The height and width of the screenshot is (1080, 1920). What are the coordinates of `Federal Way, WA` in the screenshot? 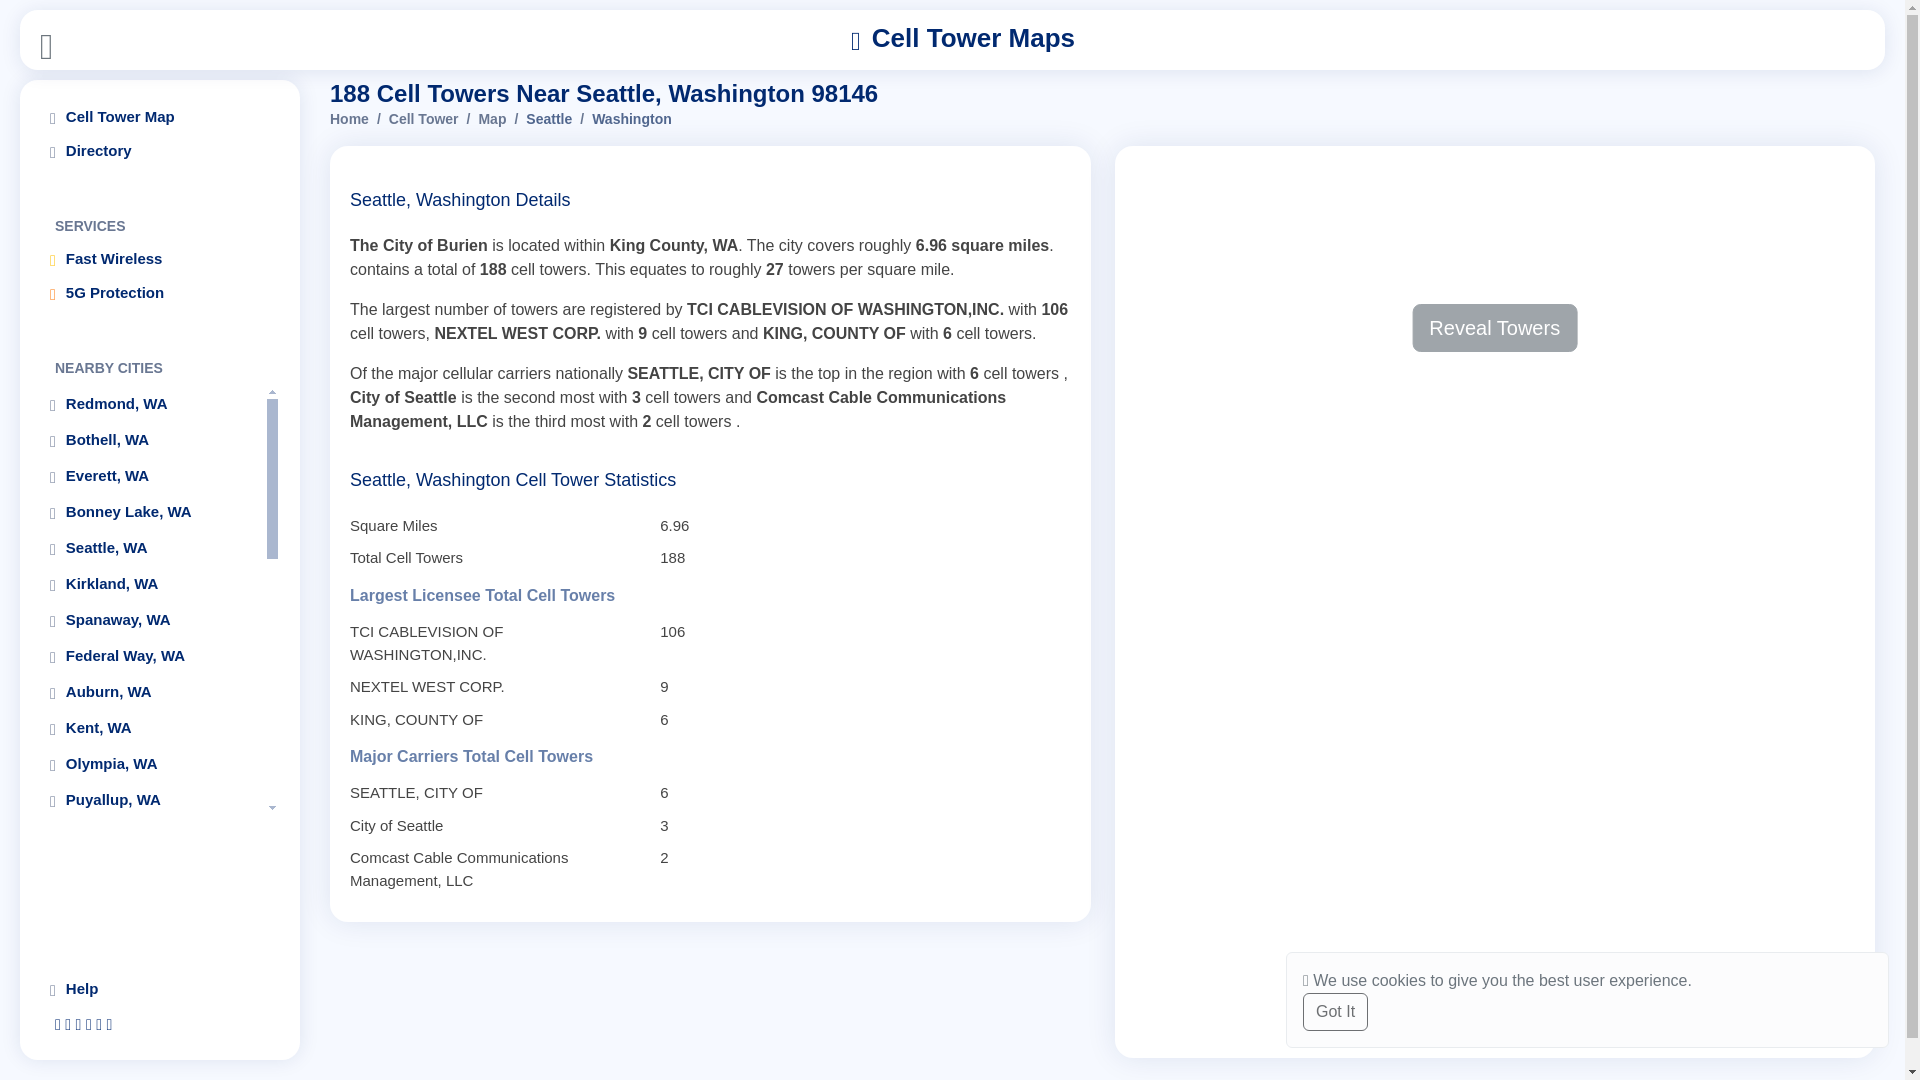 It's located at (152, 656).